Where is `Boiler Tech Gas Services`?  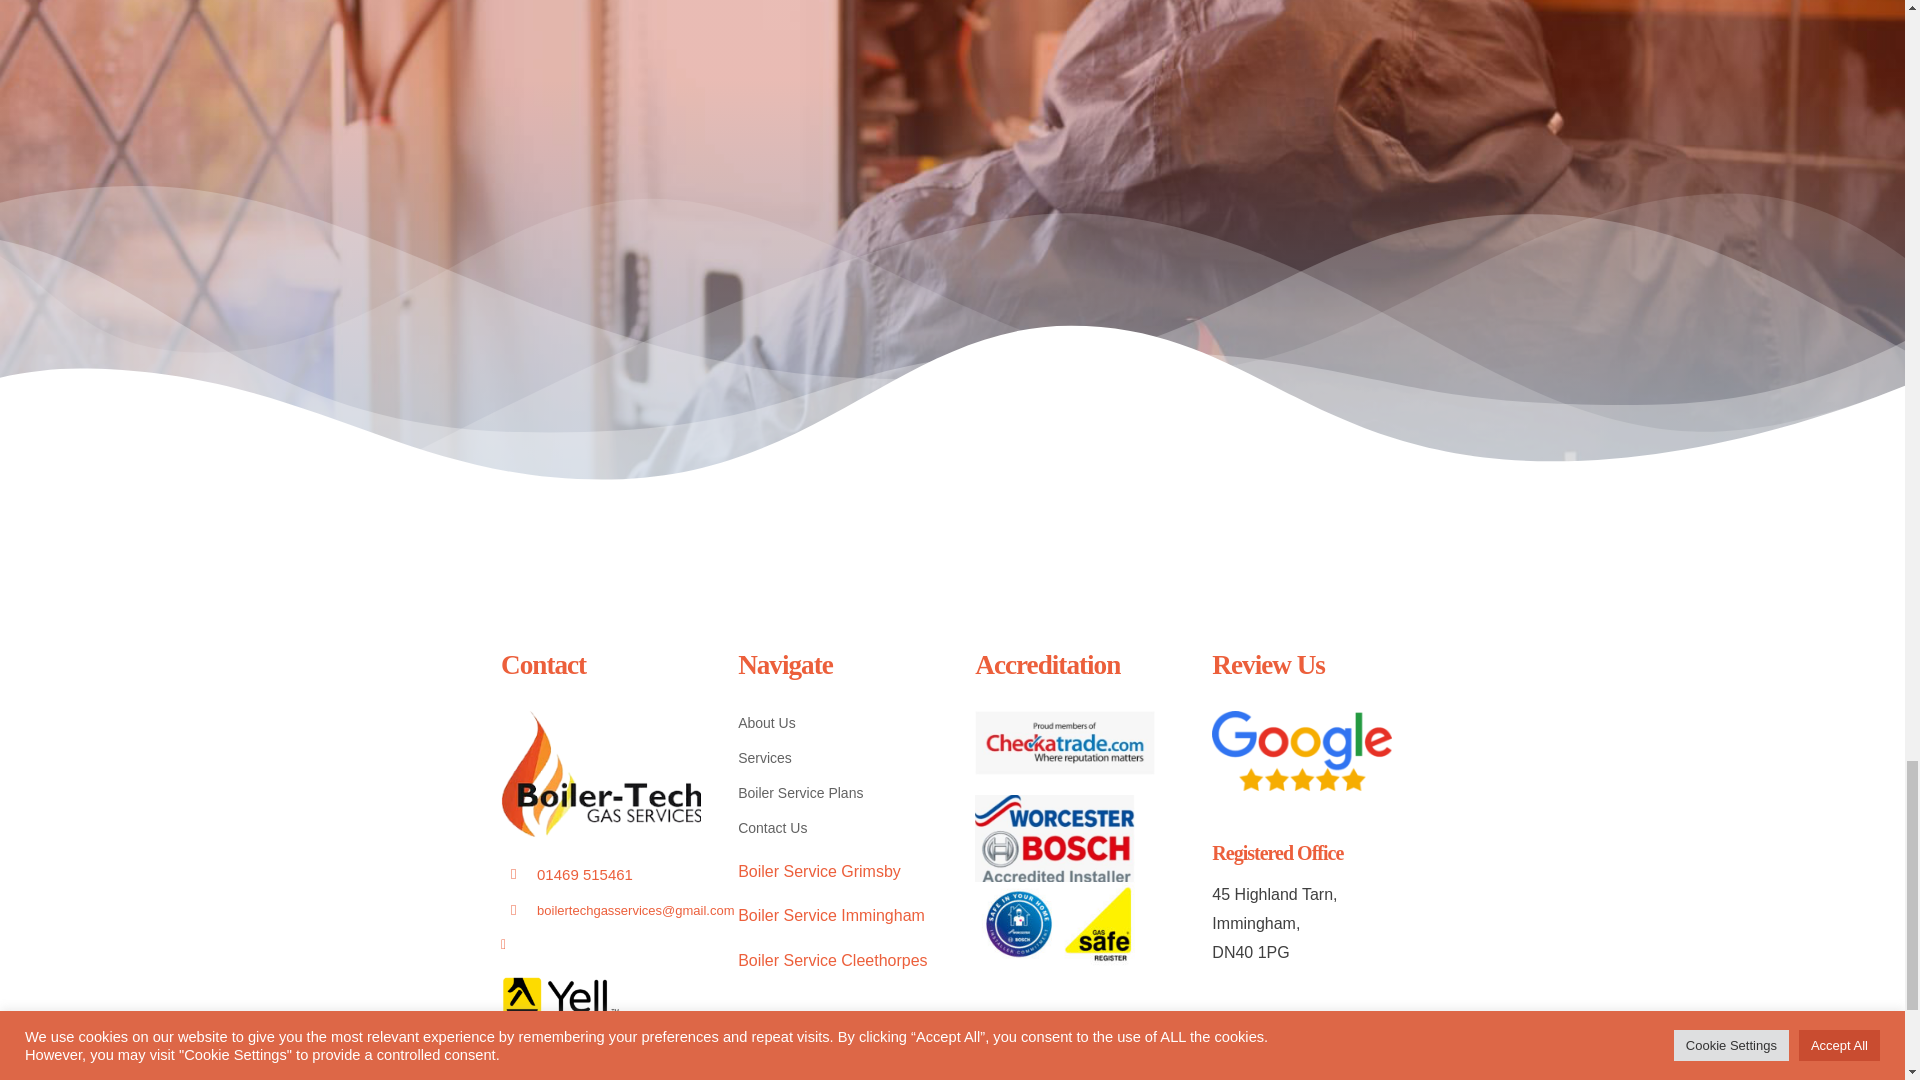 Boiler Tech Gas Services is located at coordinates (600, 774).